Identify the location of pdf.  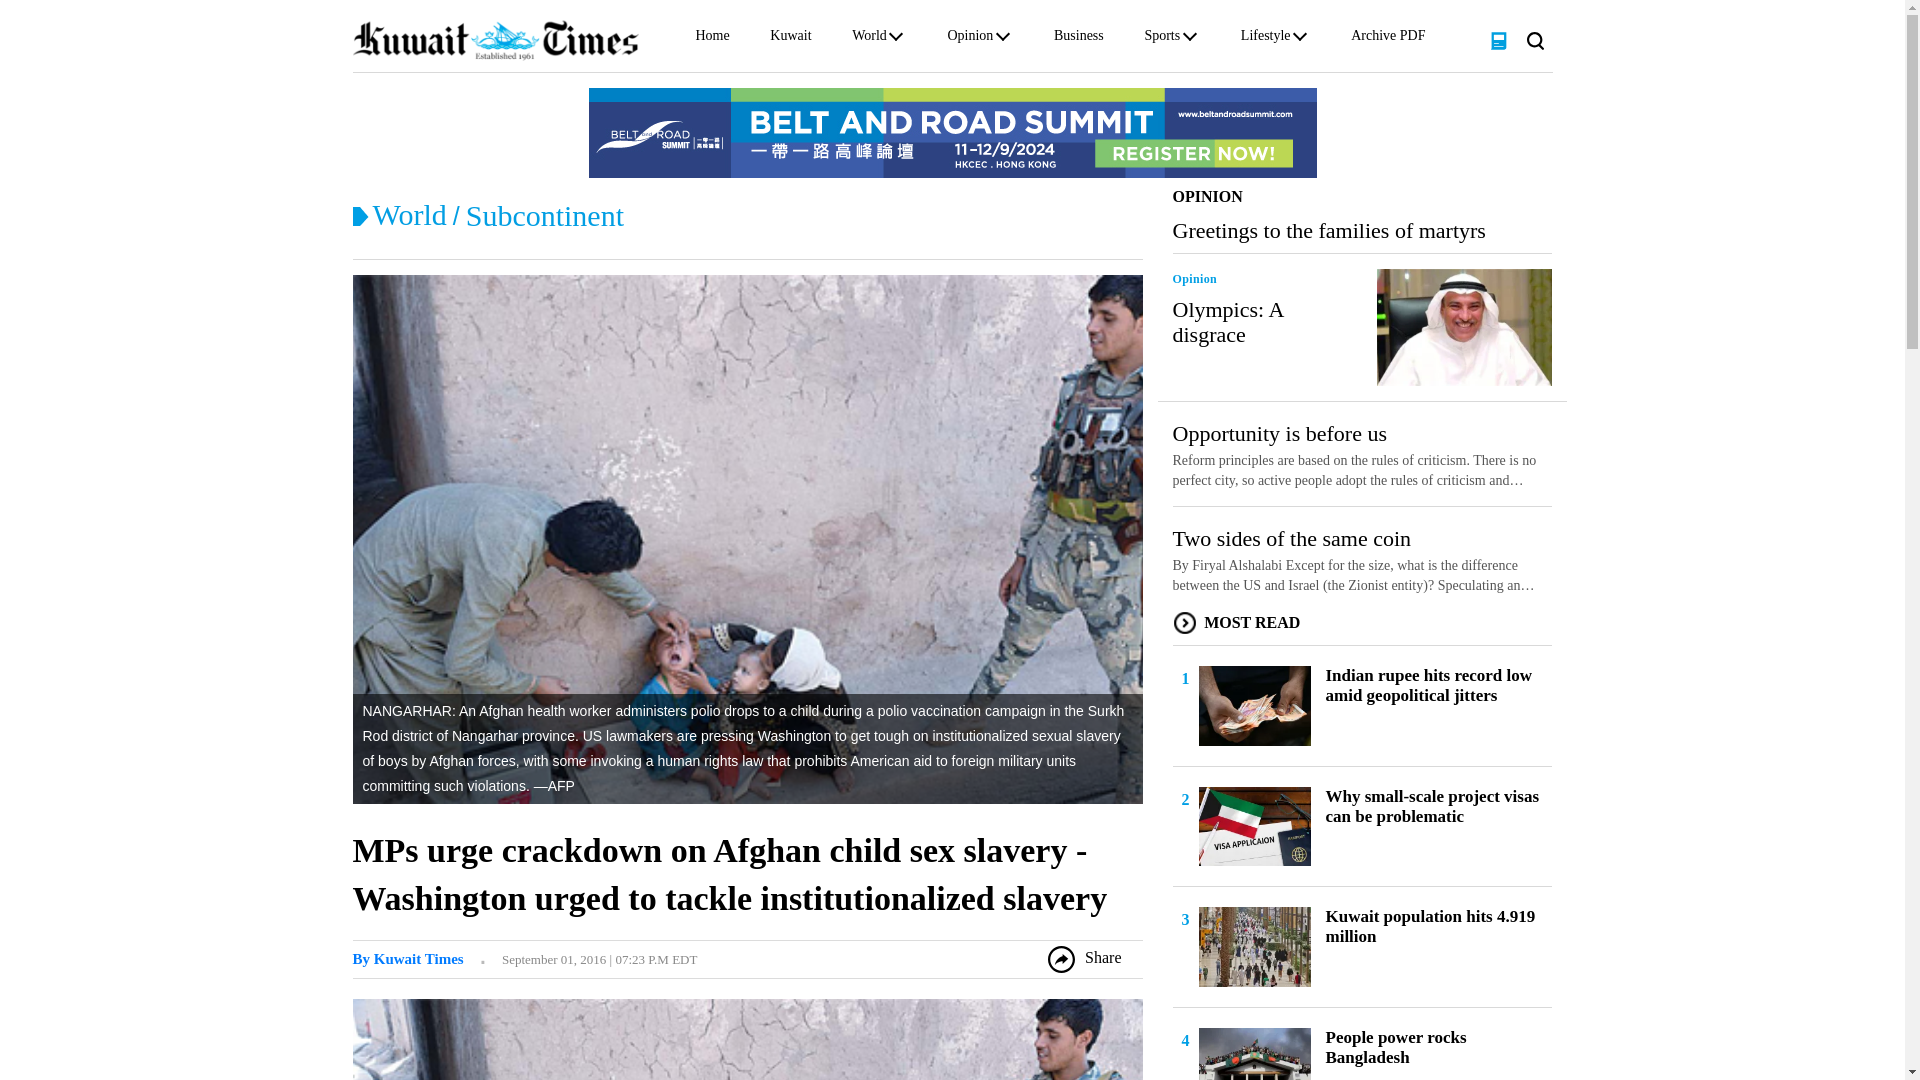
(1498, 39).